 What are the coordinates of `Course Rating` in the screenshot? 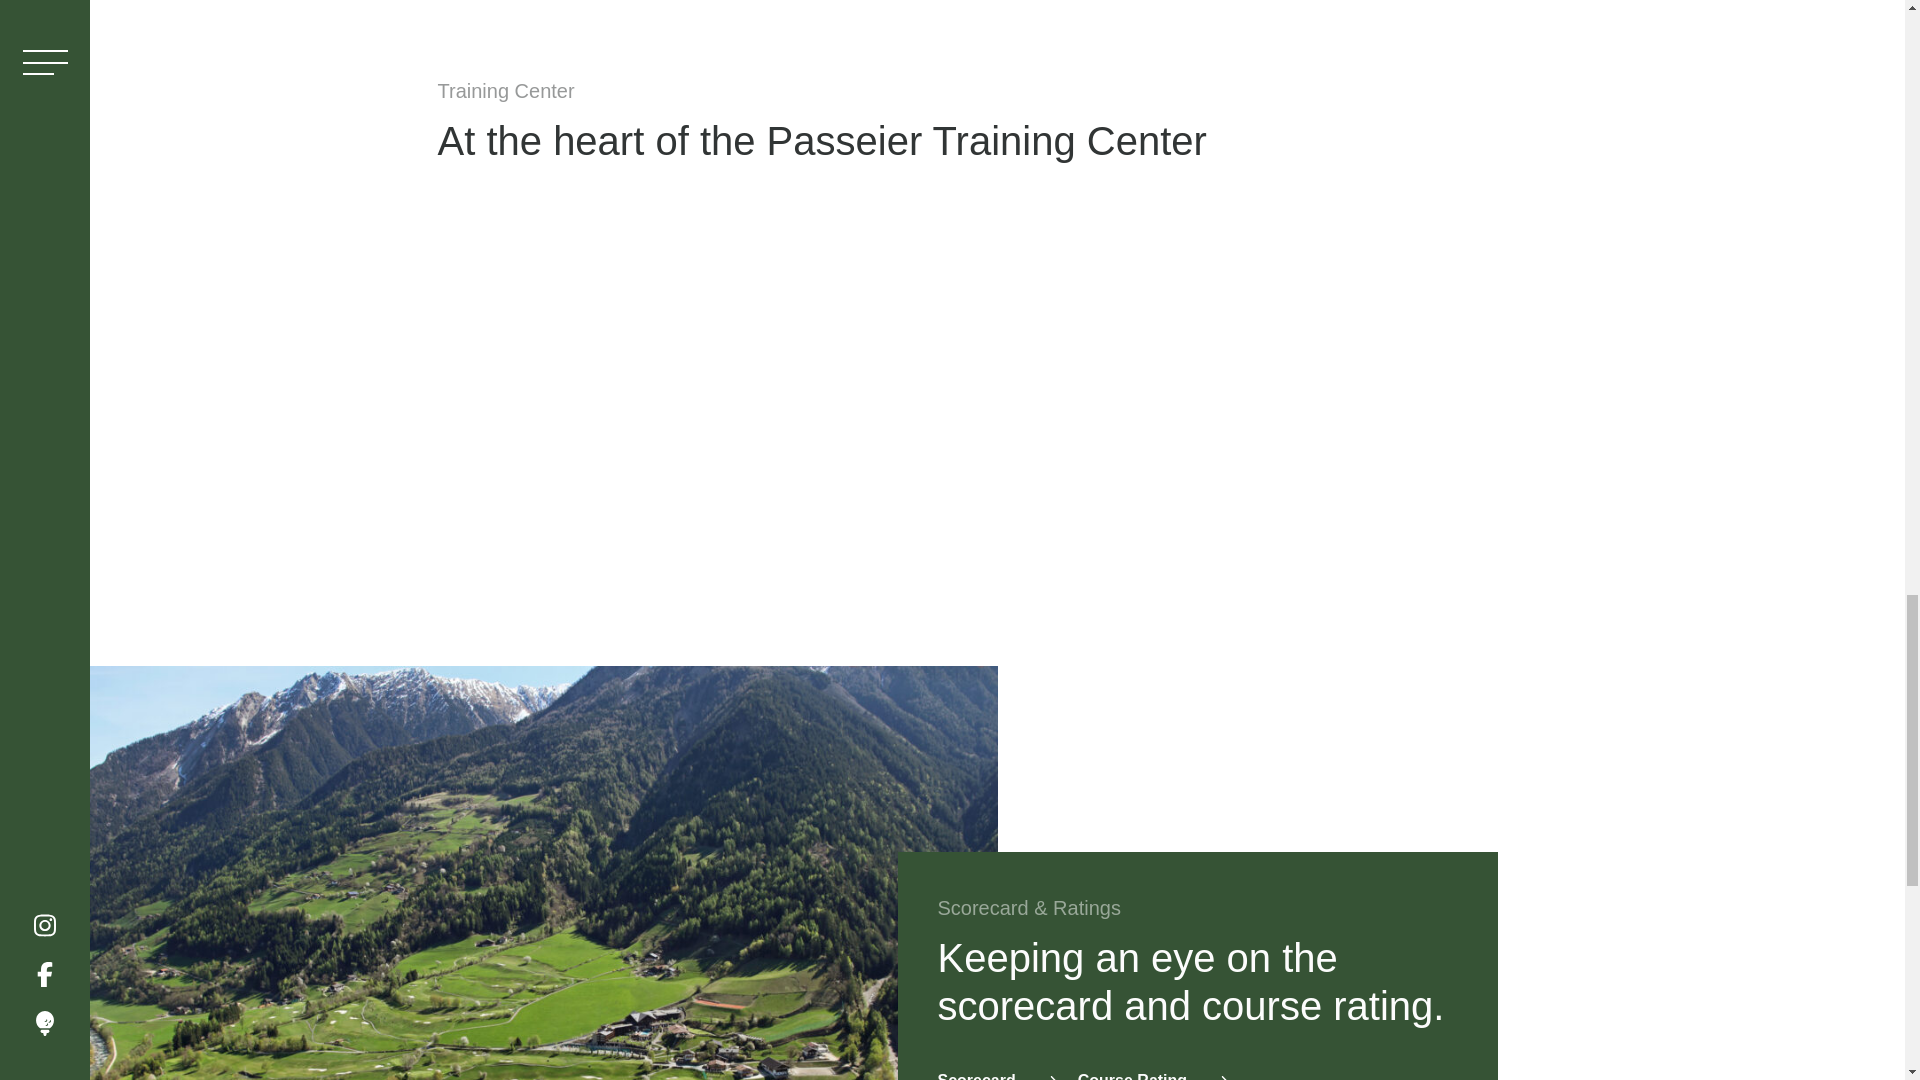 It's located at (1152, 1075).